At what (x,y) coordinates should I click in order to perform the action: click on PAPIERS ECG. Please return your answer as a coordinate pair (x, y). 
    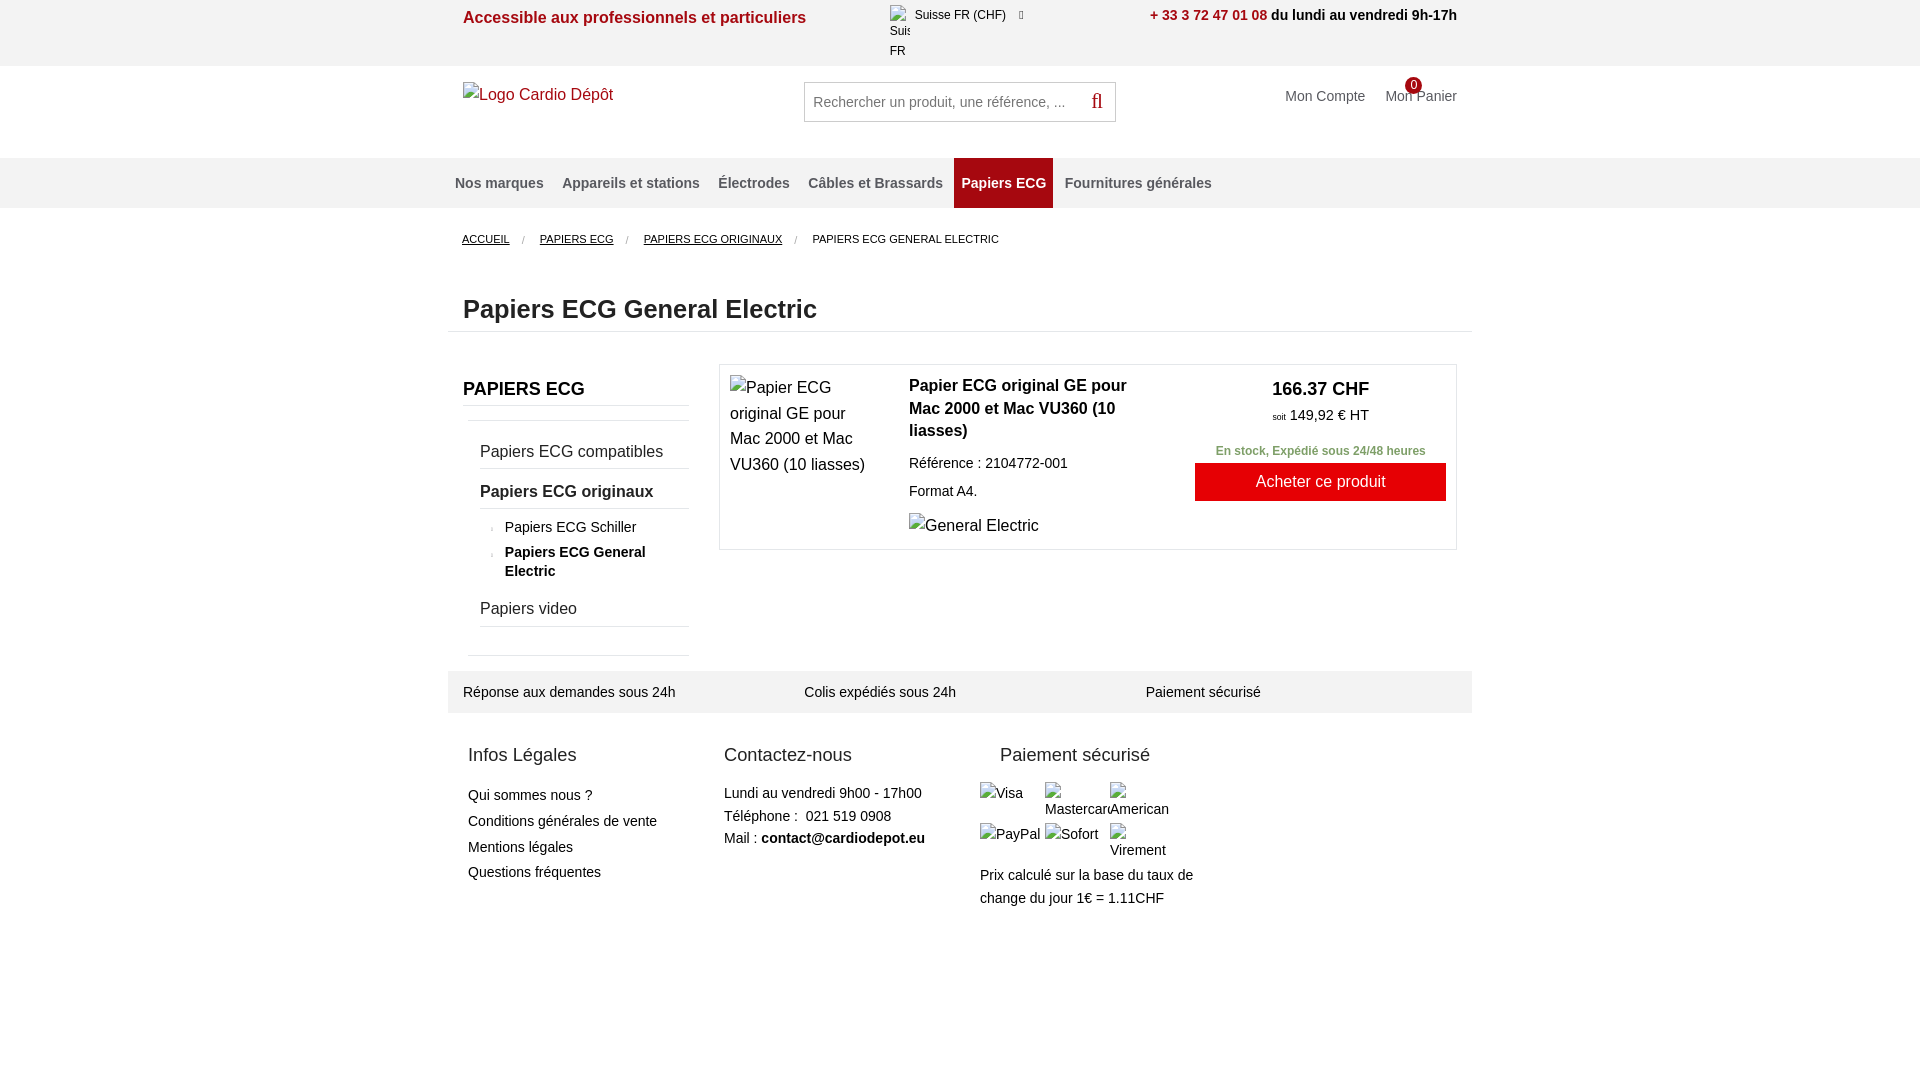
    Looking at the image, I should click on (524, 389).